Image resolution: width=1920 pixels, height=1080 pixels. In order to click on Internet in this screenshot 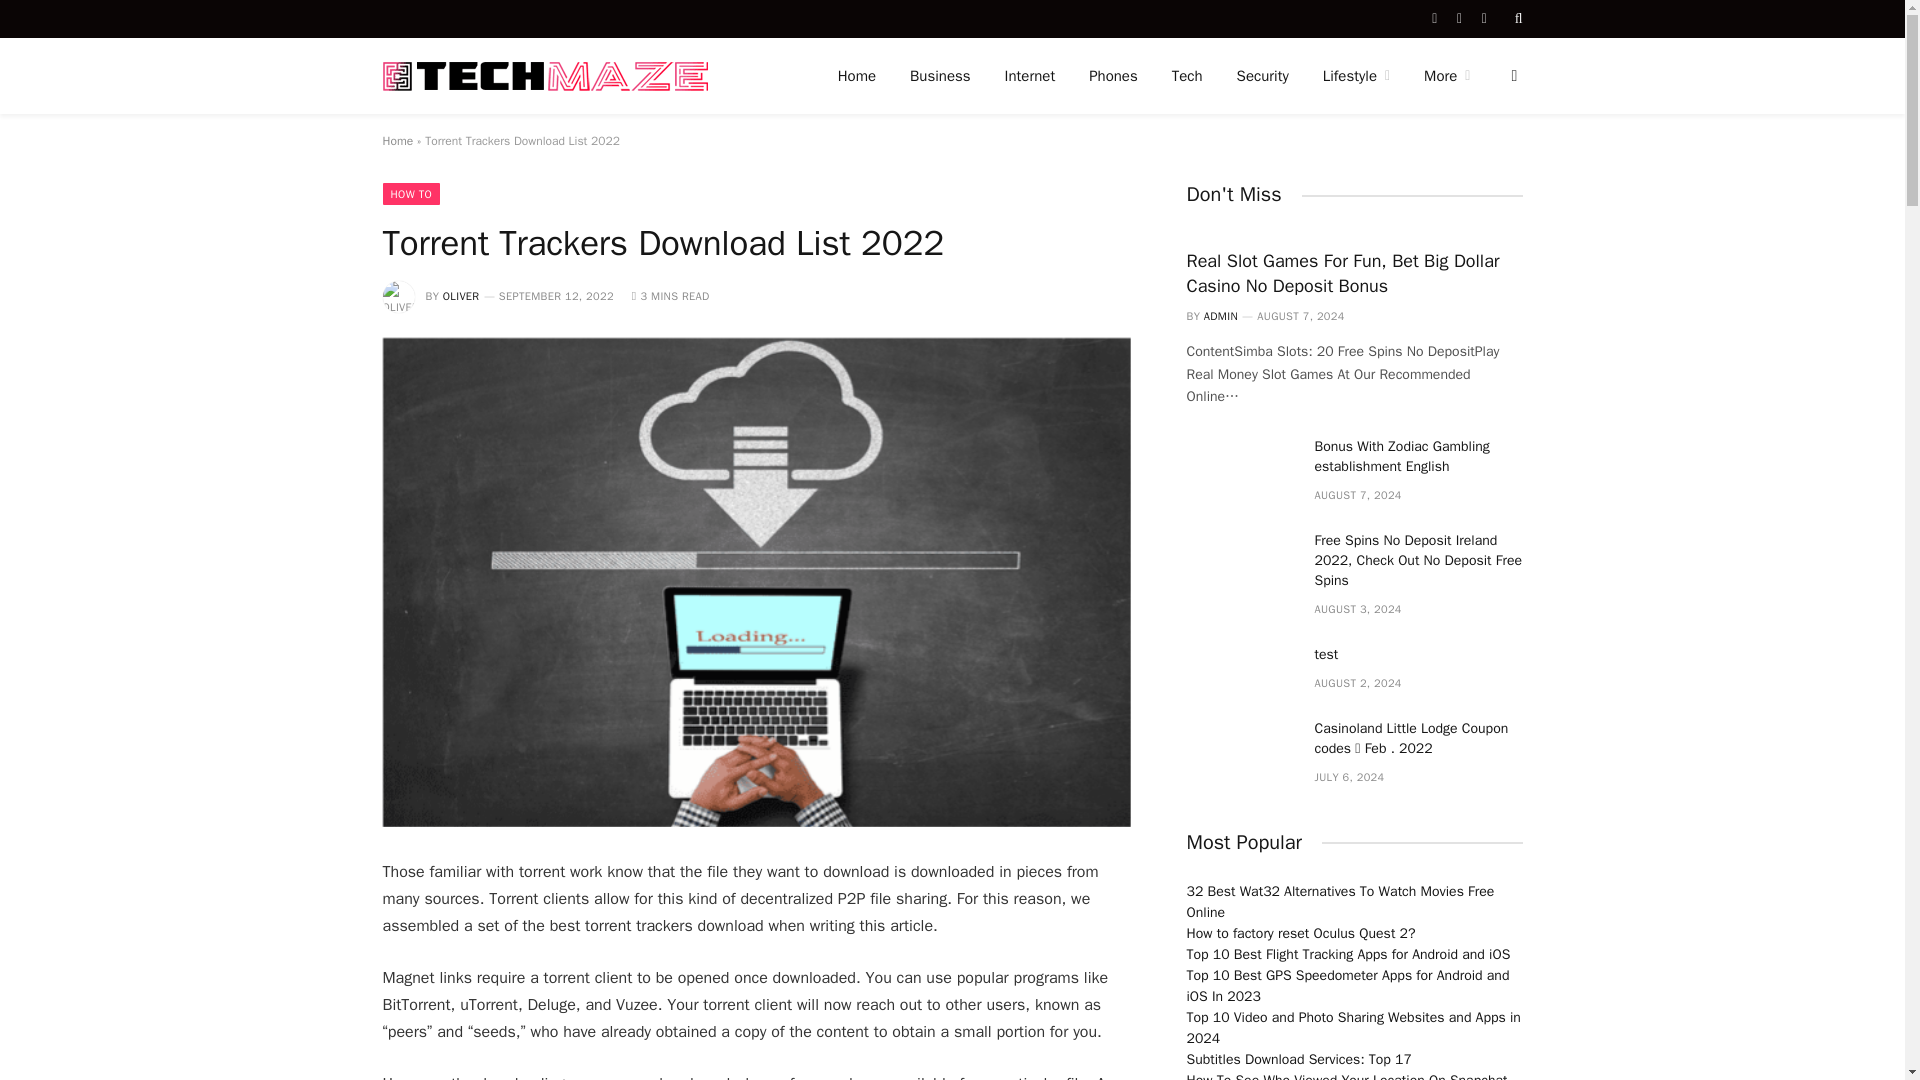, I will do `click(1030, 76)`.